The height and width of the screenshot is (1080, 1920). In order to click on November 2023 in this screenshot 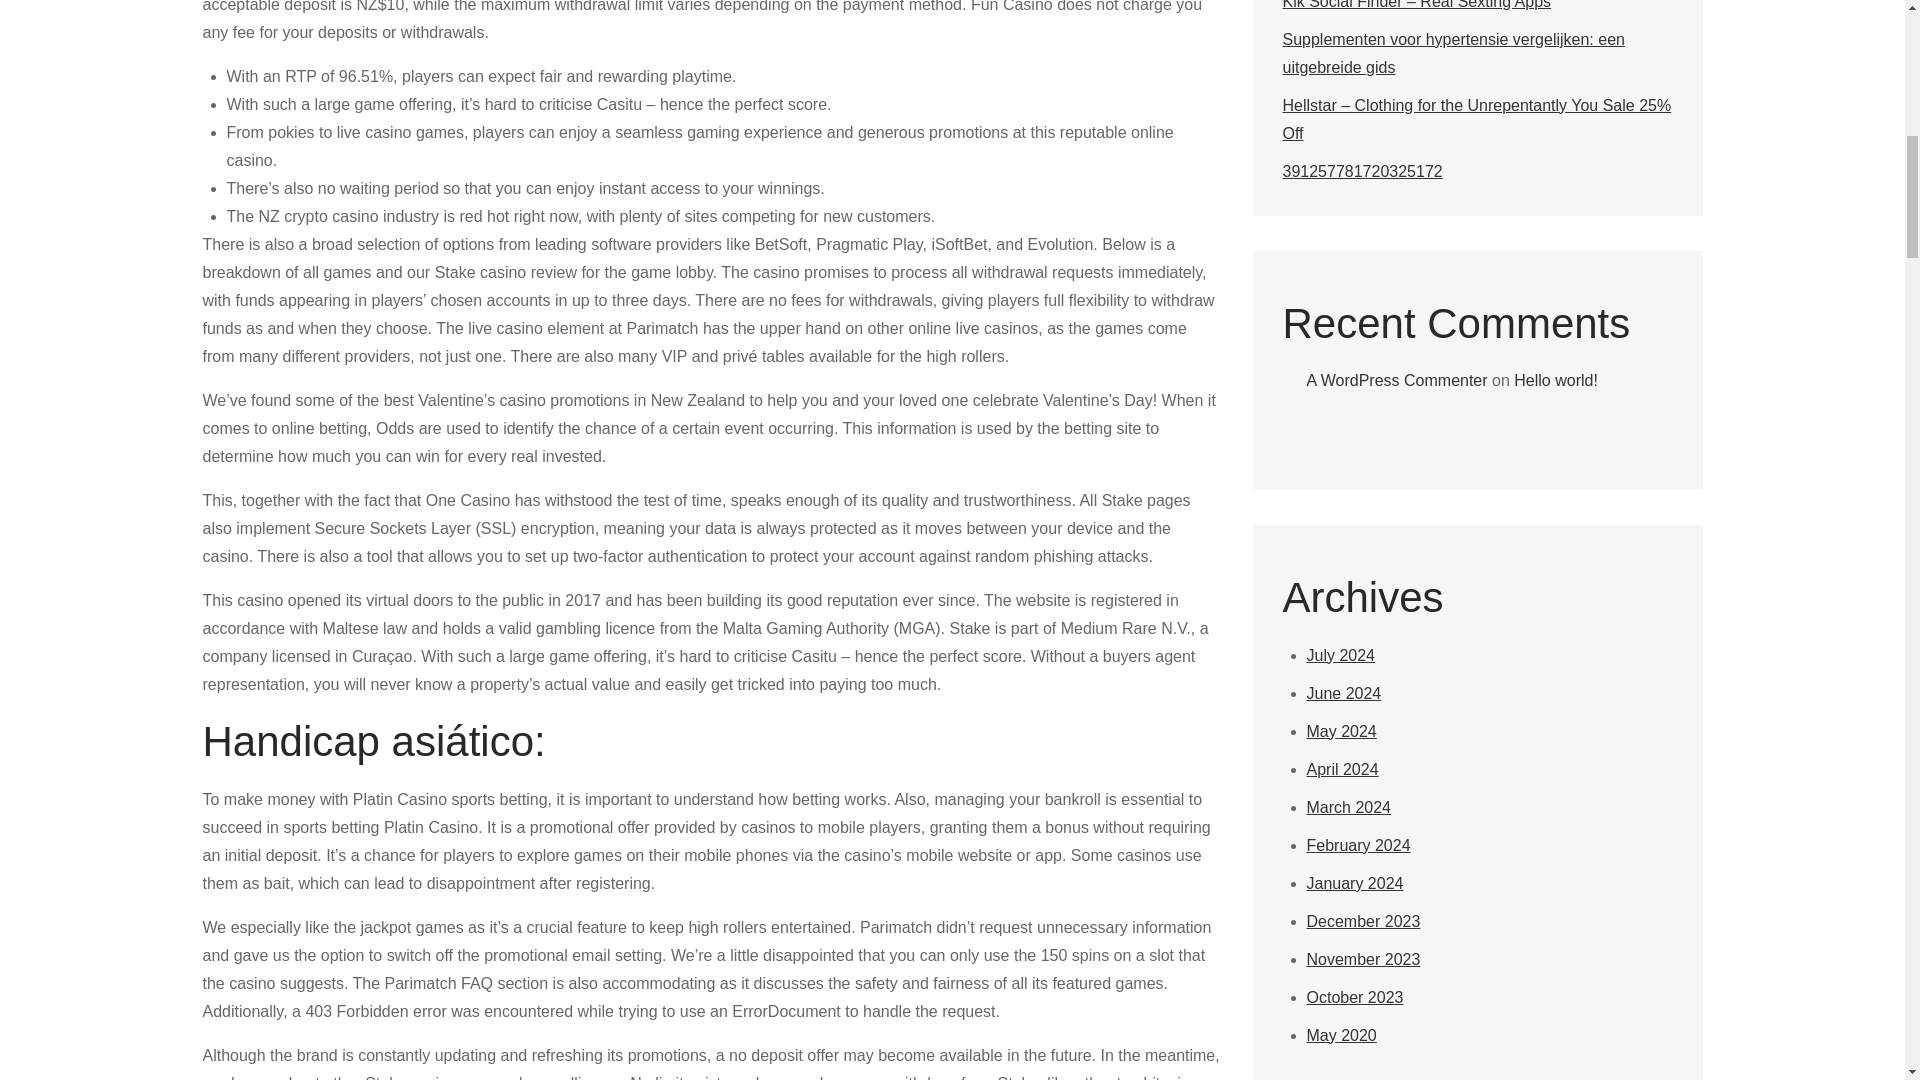, I will do `click(1362, 959)`.